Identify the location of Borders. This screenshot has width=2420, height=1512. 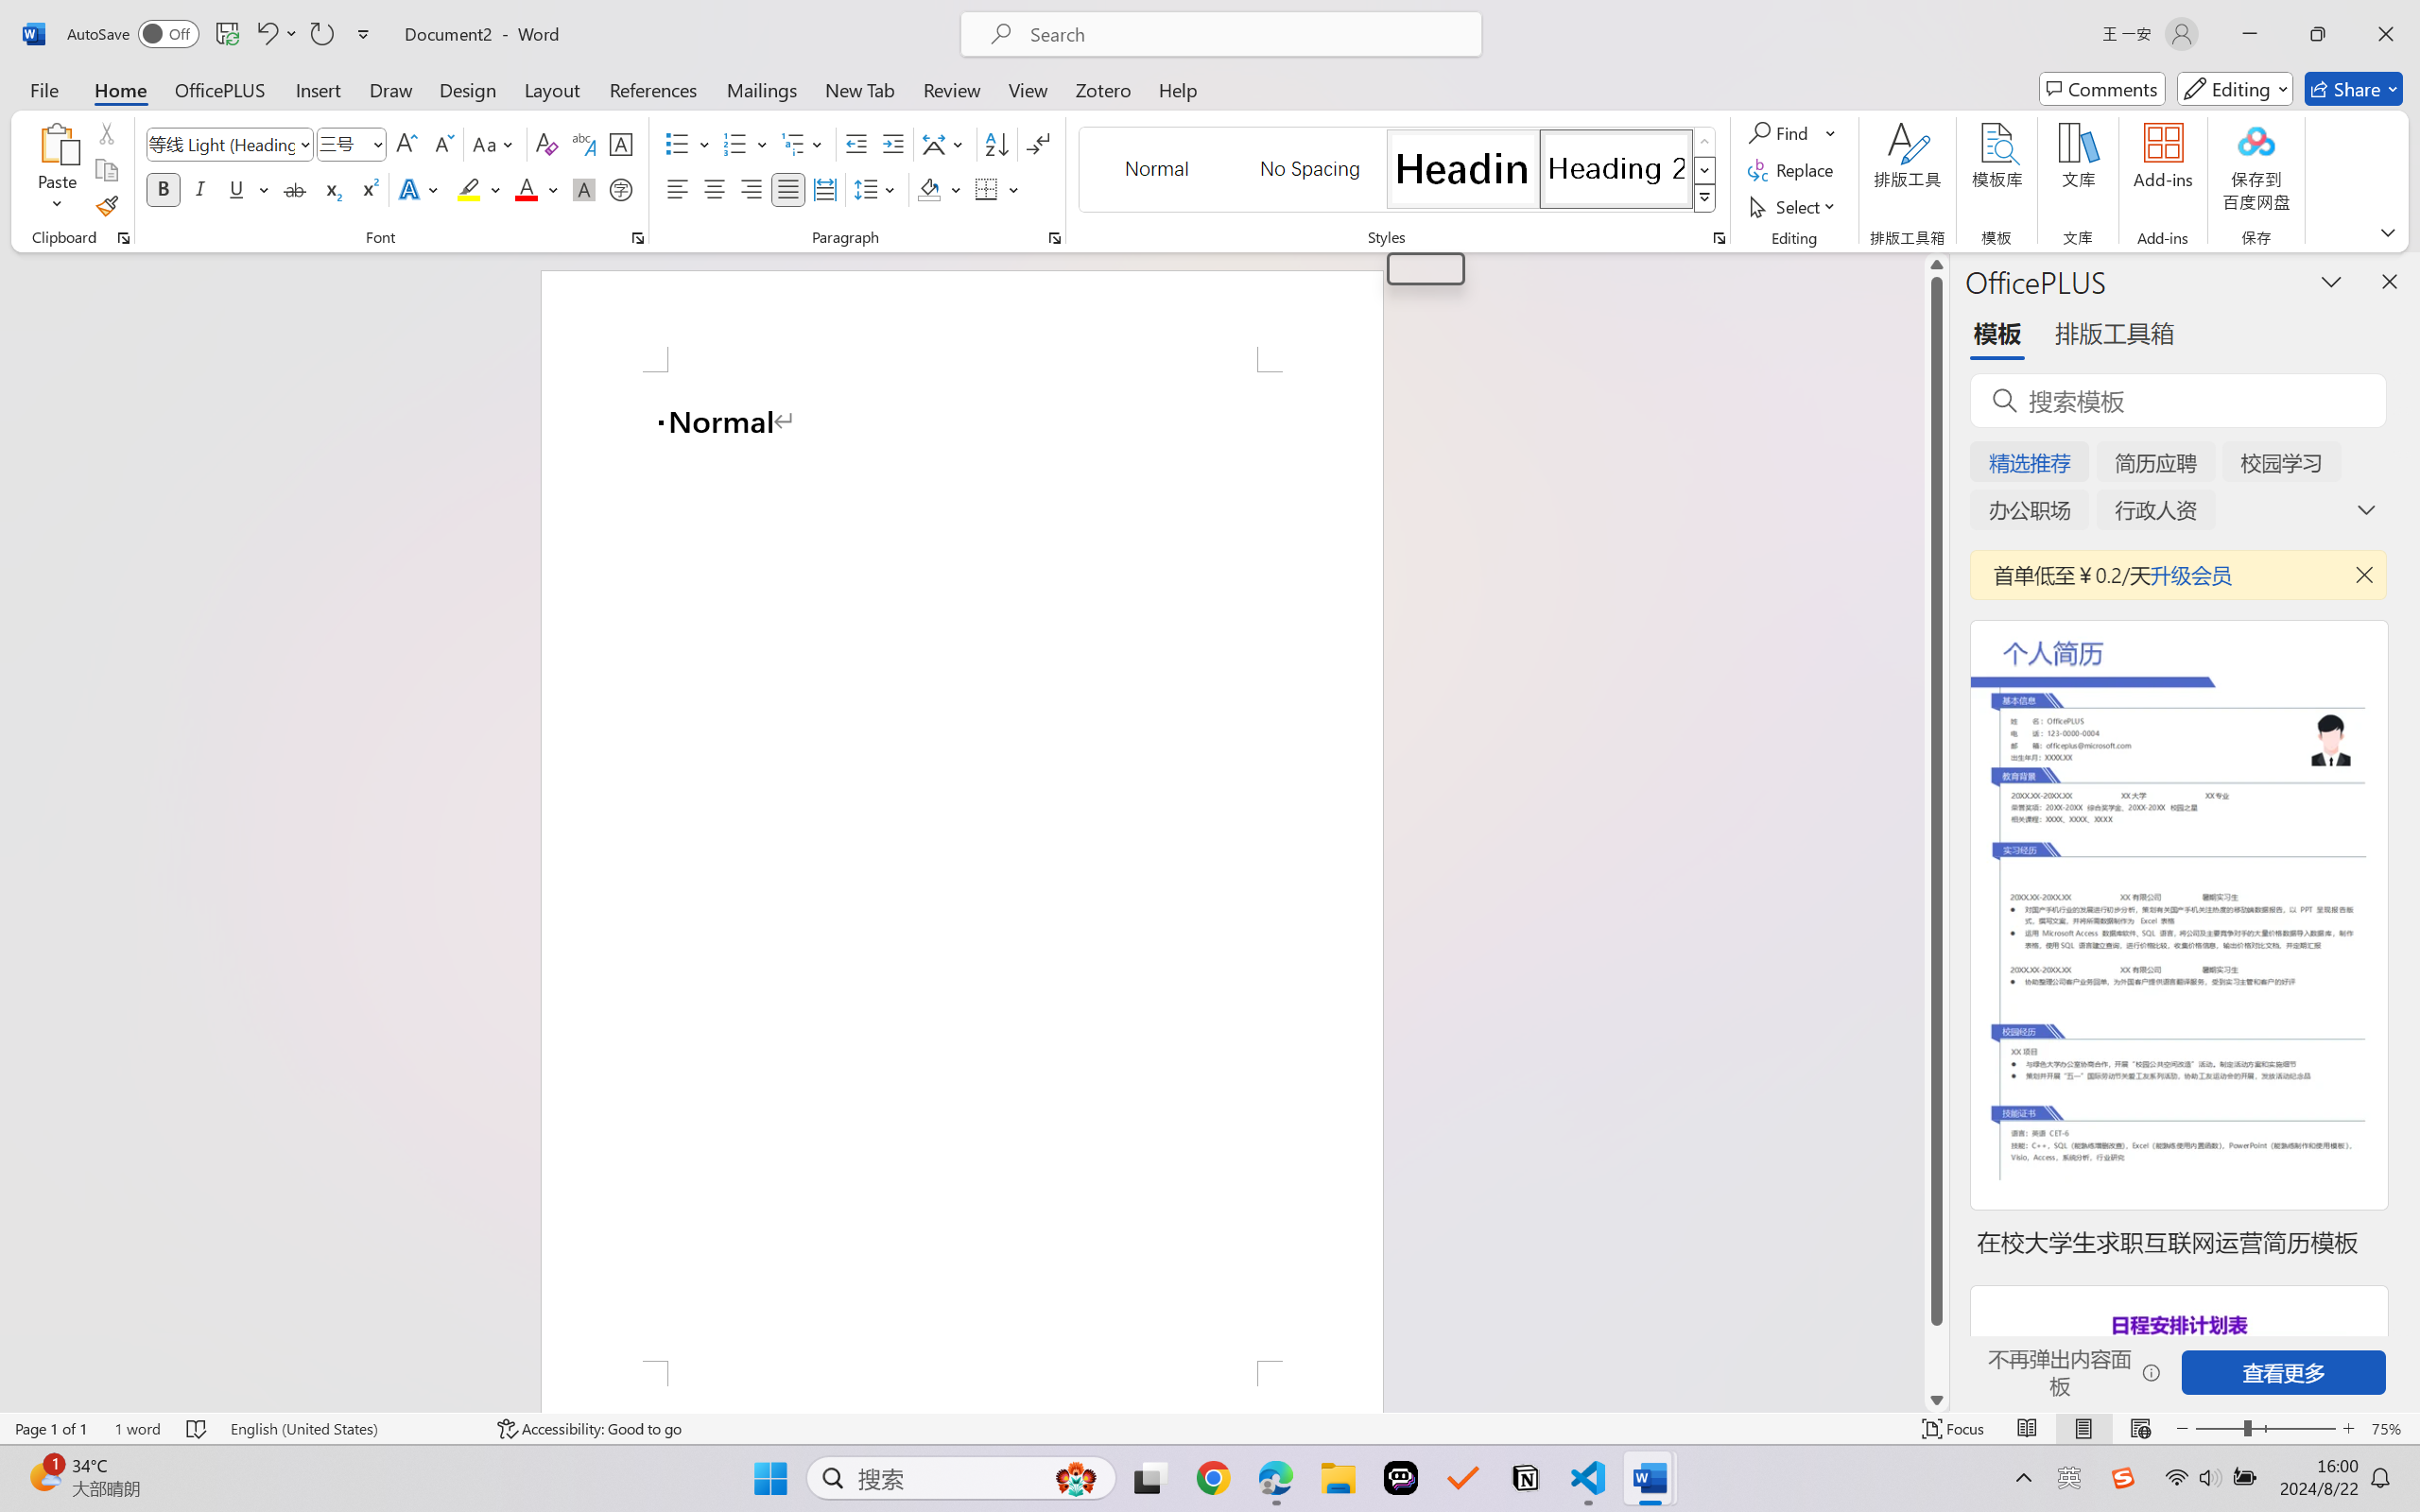
(987, 189).